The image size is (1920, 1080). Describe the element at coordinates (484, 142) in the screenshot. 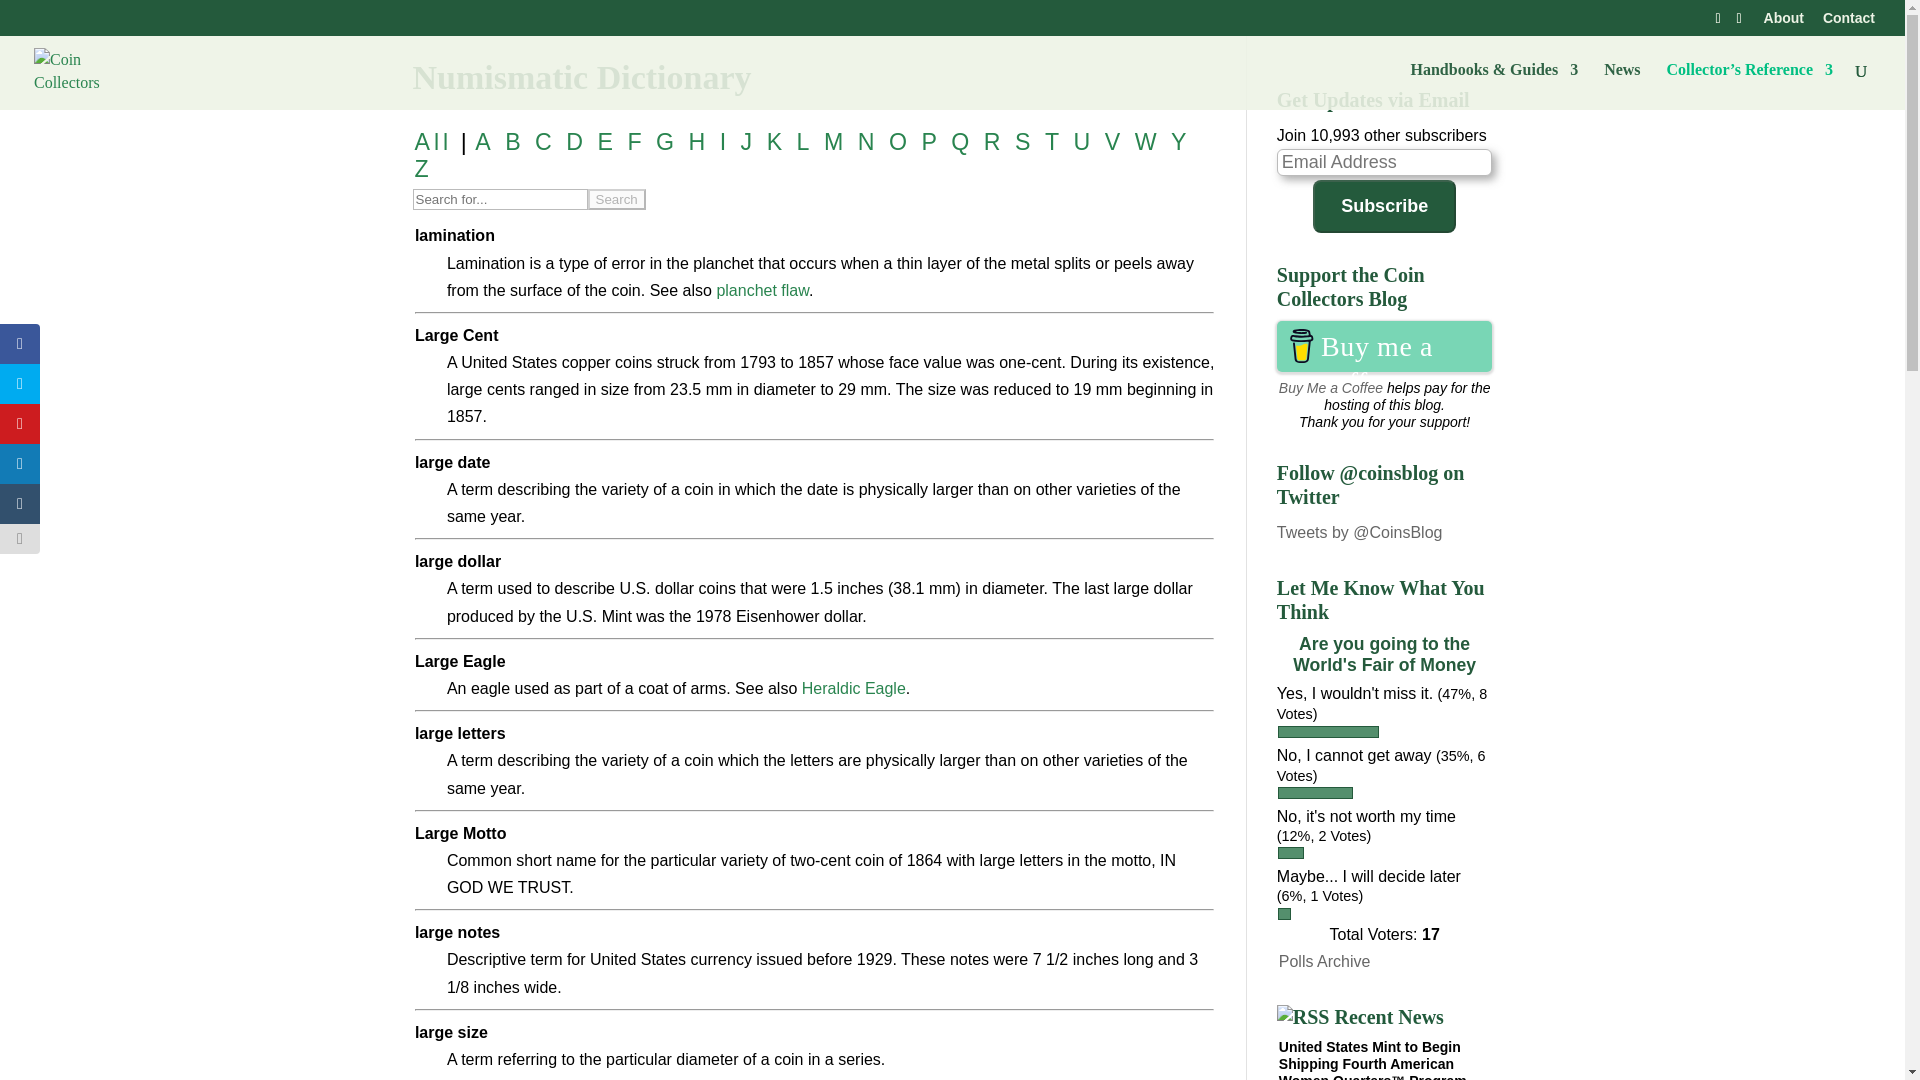

I see `A` at that location.